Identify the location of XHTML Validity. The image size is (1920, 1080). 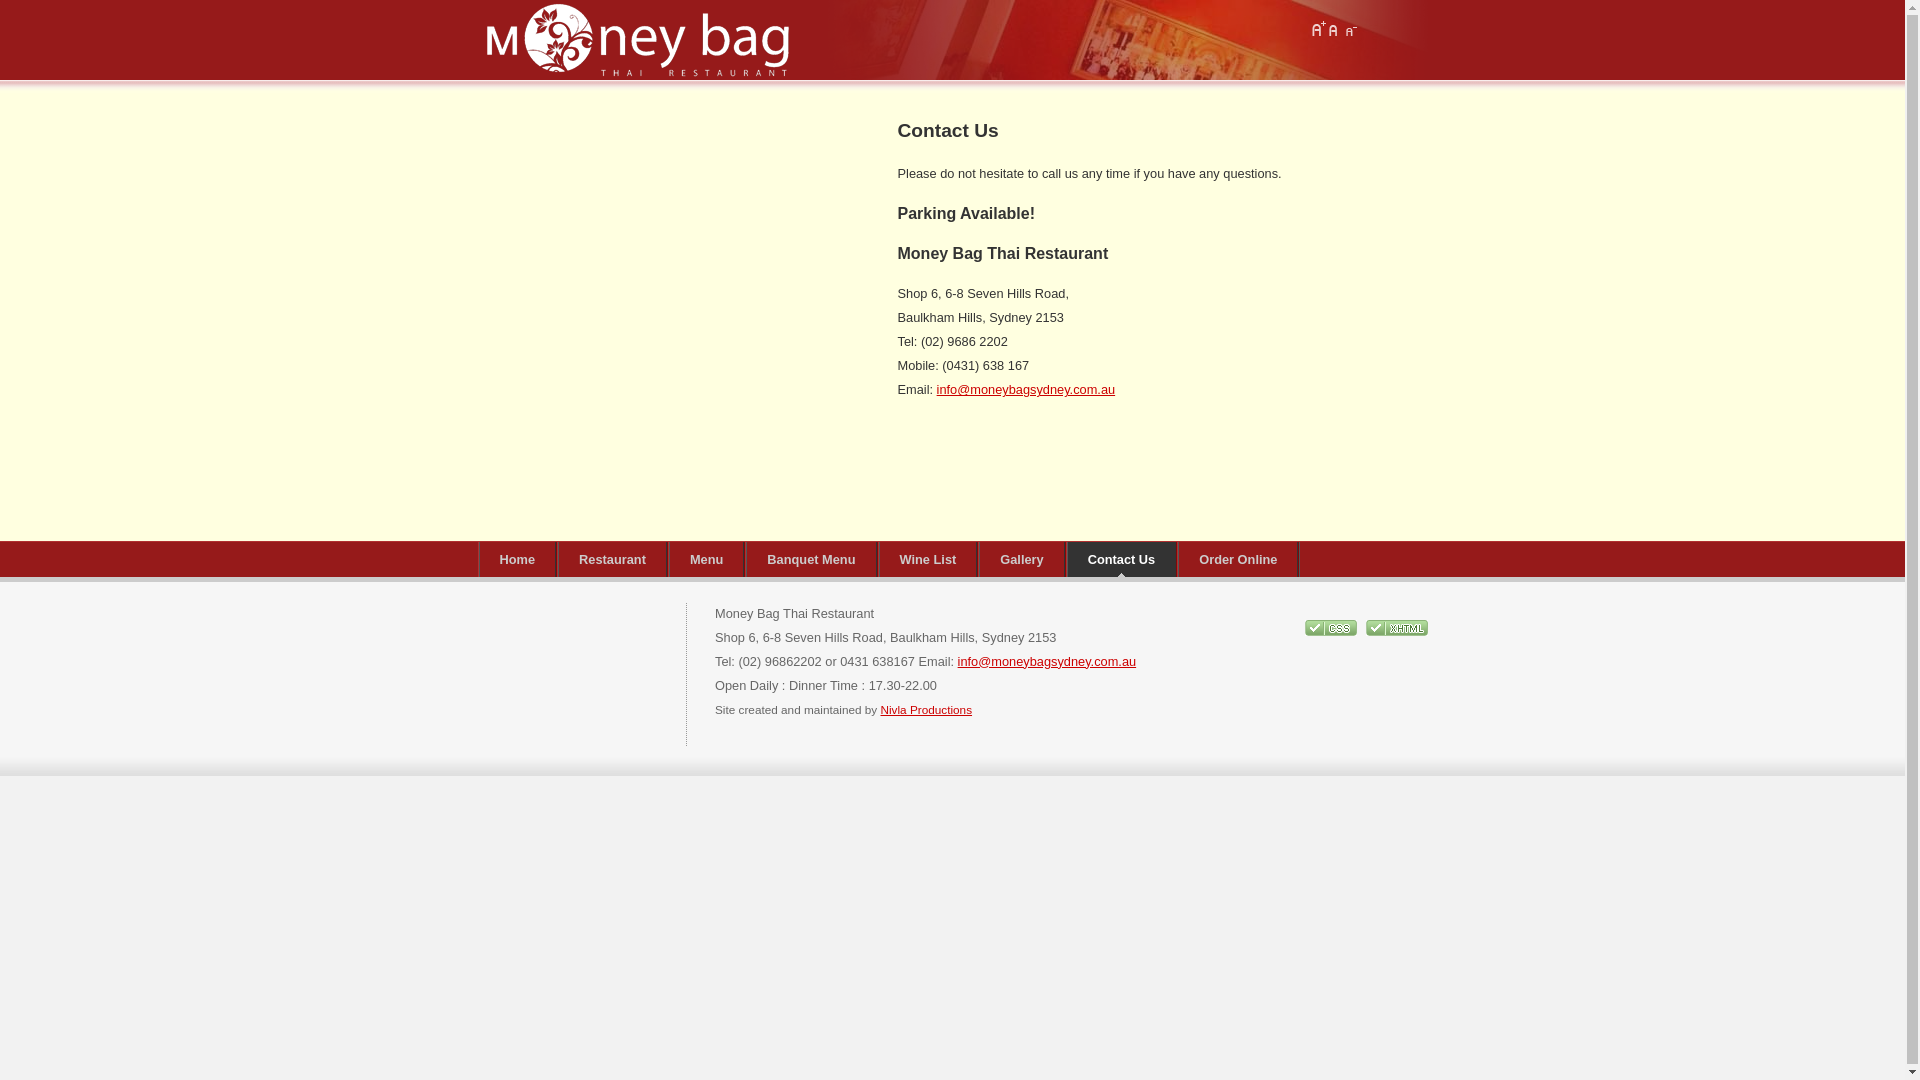
(1397, 632).